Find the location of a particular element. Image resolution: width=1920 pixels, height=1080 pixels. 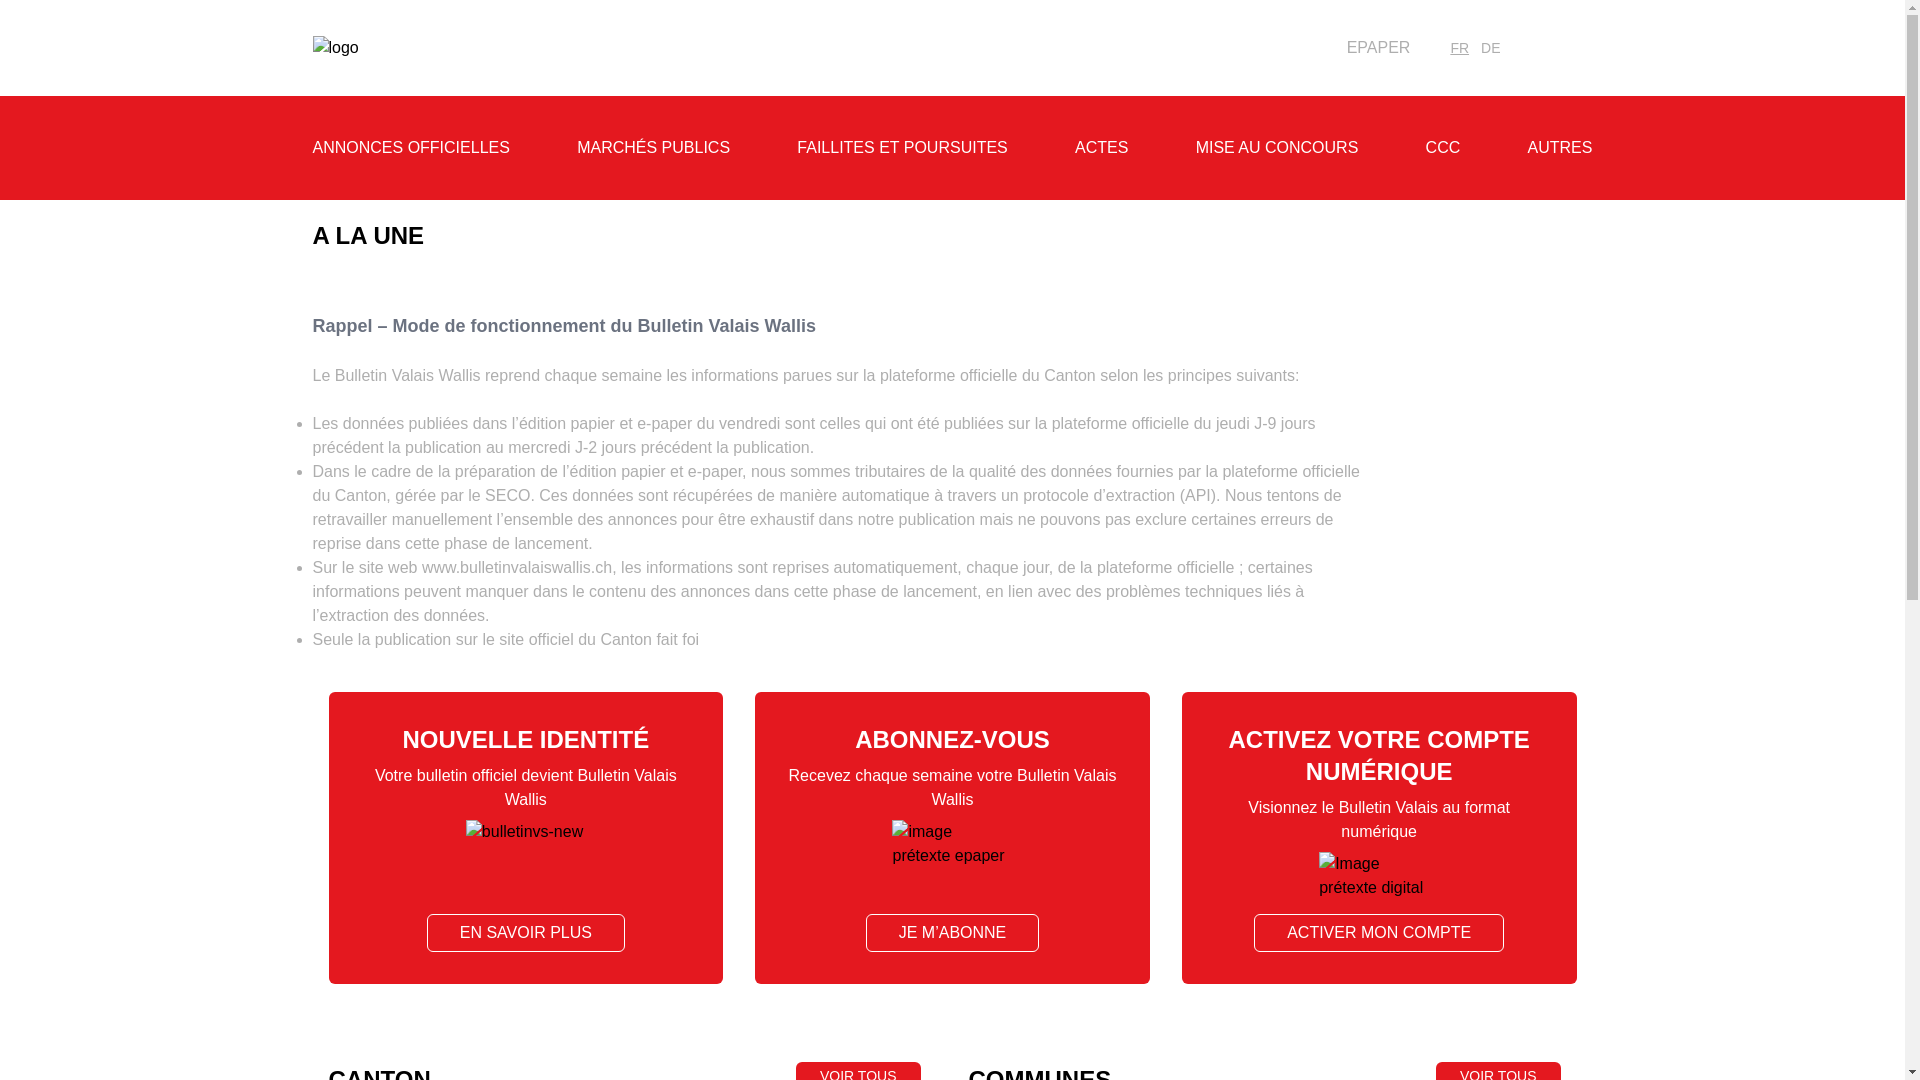

FAILLITES ET POURSUITES is located at coordinates (902, 147).